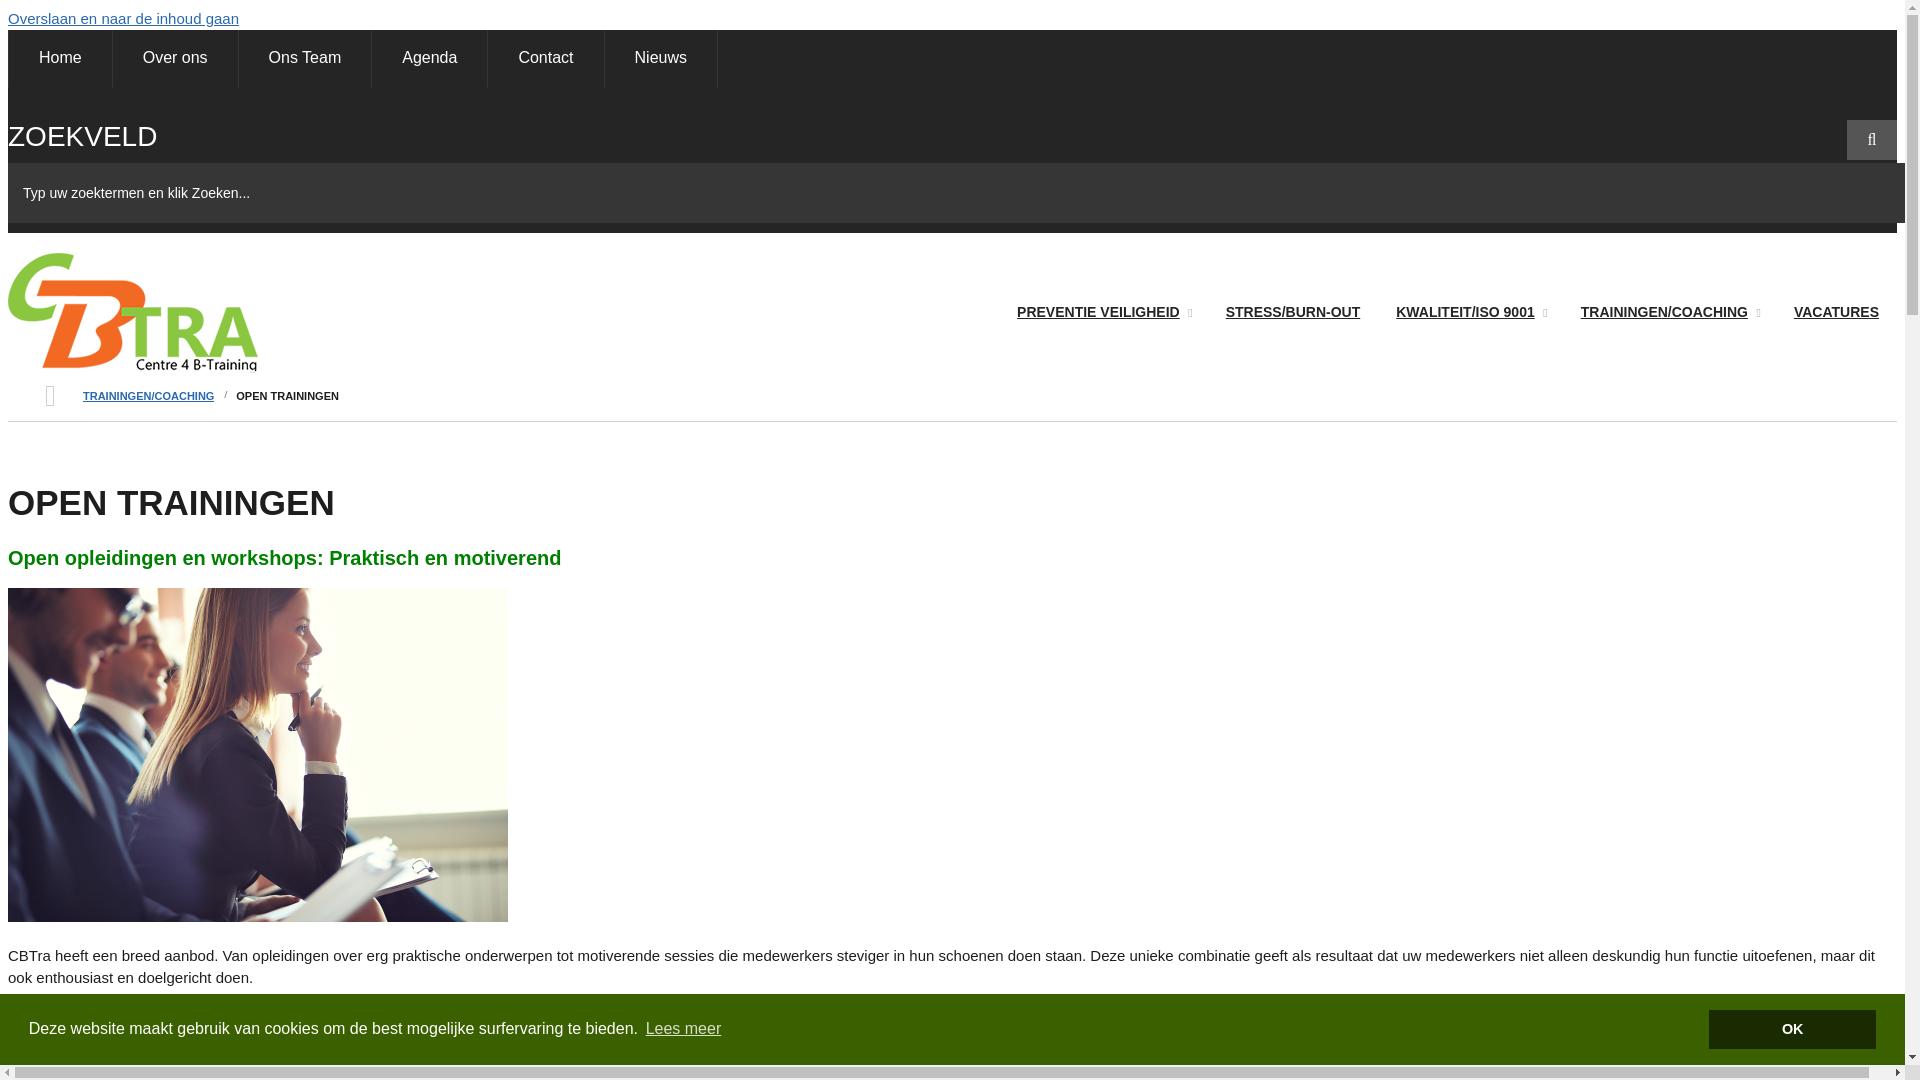 The width and height of the screenshot is (1920, 1080). What do you see at coordinates (1294, 312) in the screenshot?
I see `STRESS/BURN-OUT` at bounding box center [1294, 312].